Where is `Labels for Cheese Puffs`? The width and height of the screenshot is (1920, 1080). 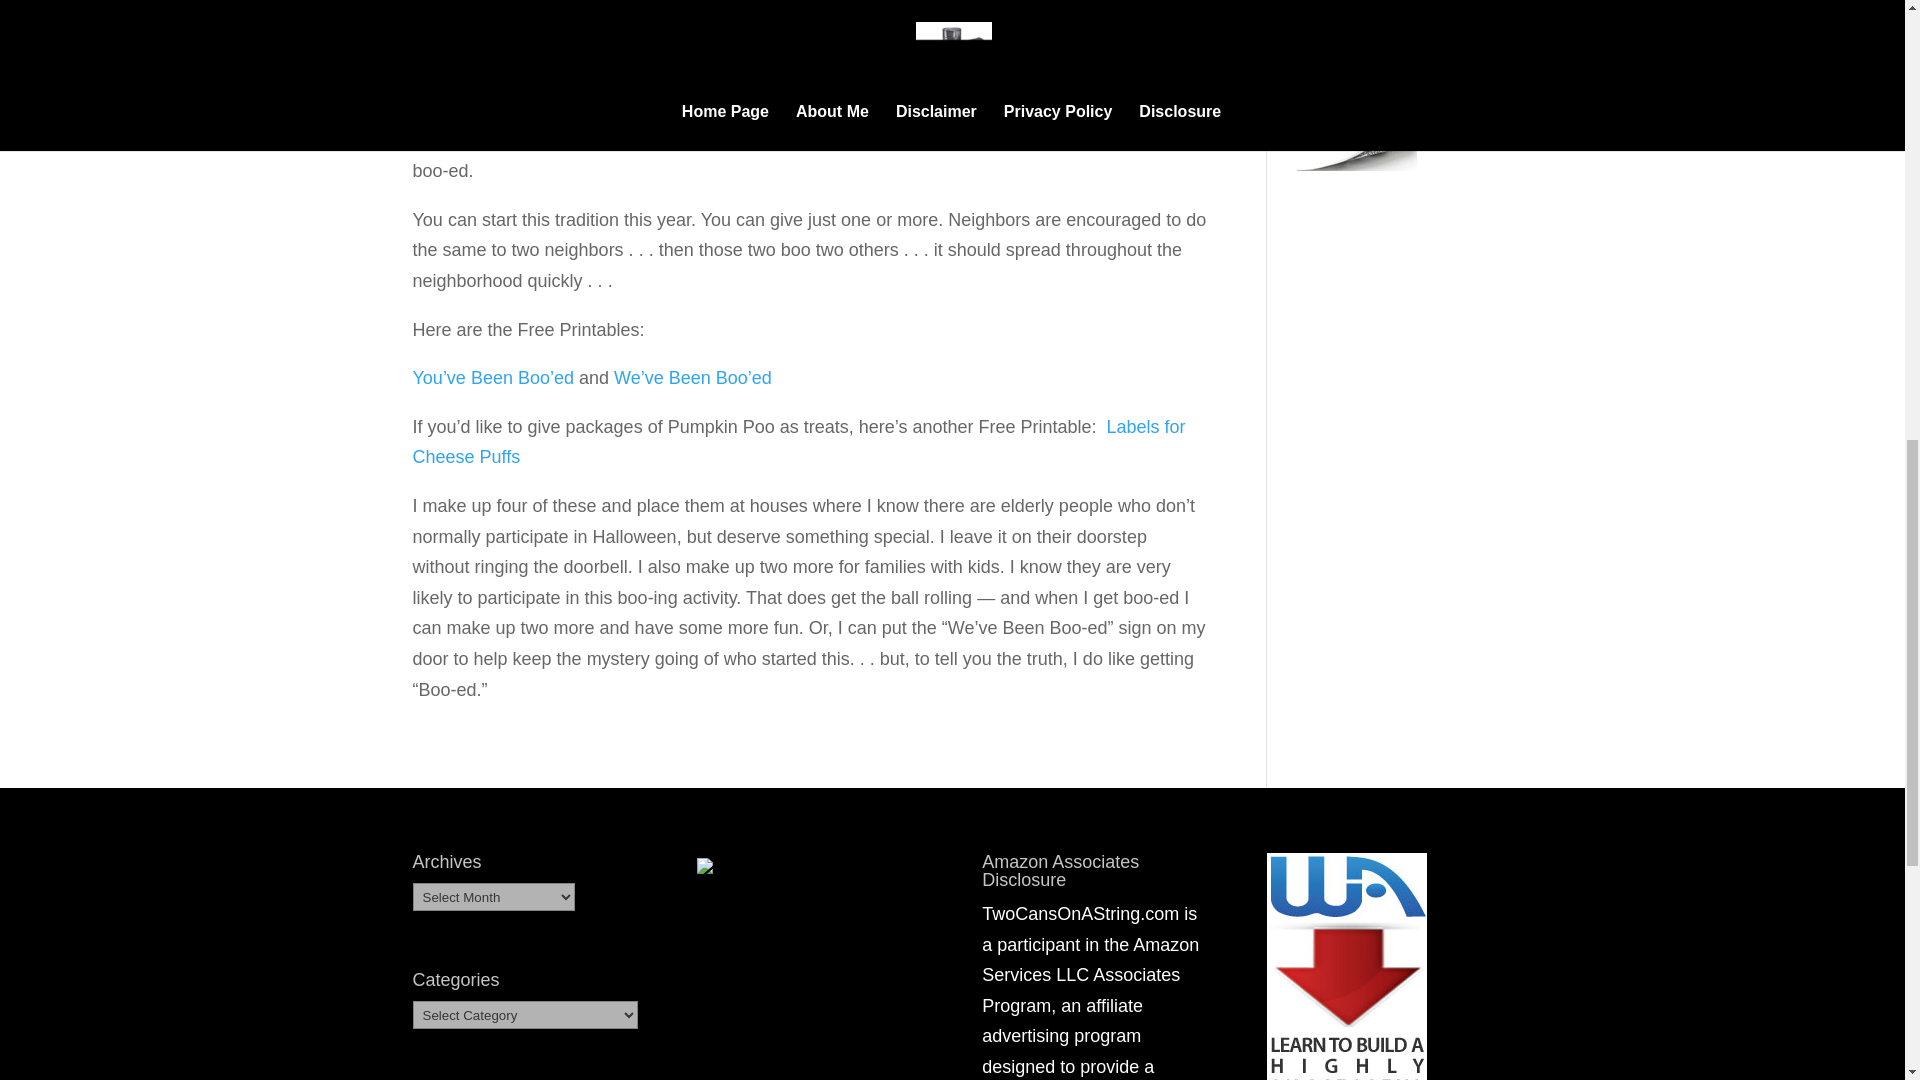
Labels for Cheese Puffs is located at coordinates (798, 442).